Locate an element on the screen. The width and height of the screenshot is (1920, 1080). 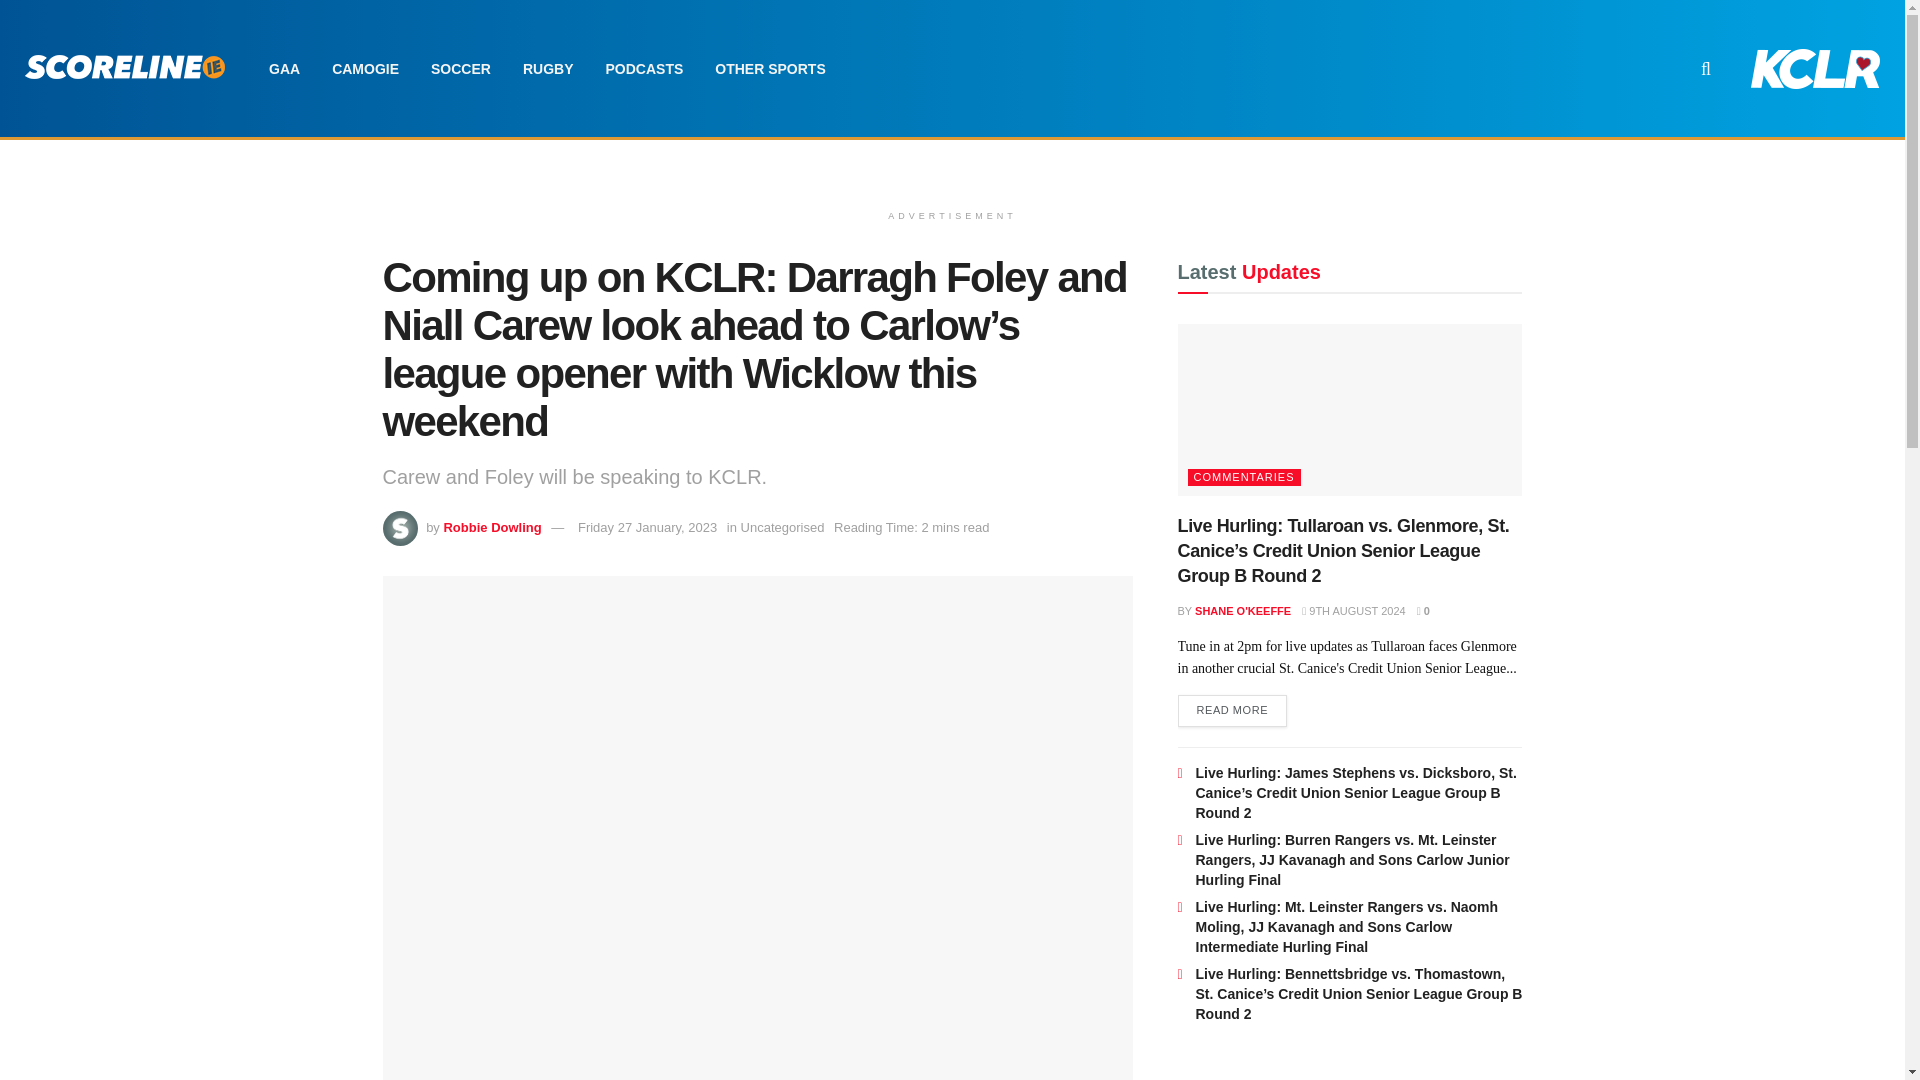
COMMENTARIES is located at coordinates (1244, 477).